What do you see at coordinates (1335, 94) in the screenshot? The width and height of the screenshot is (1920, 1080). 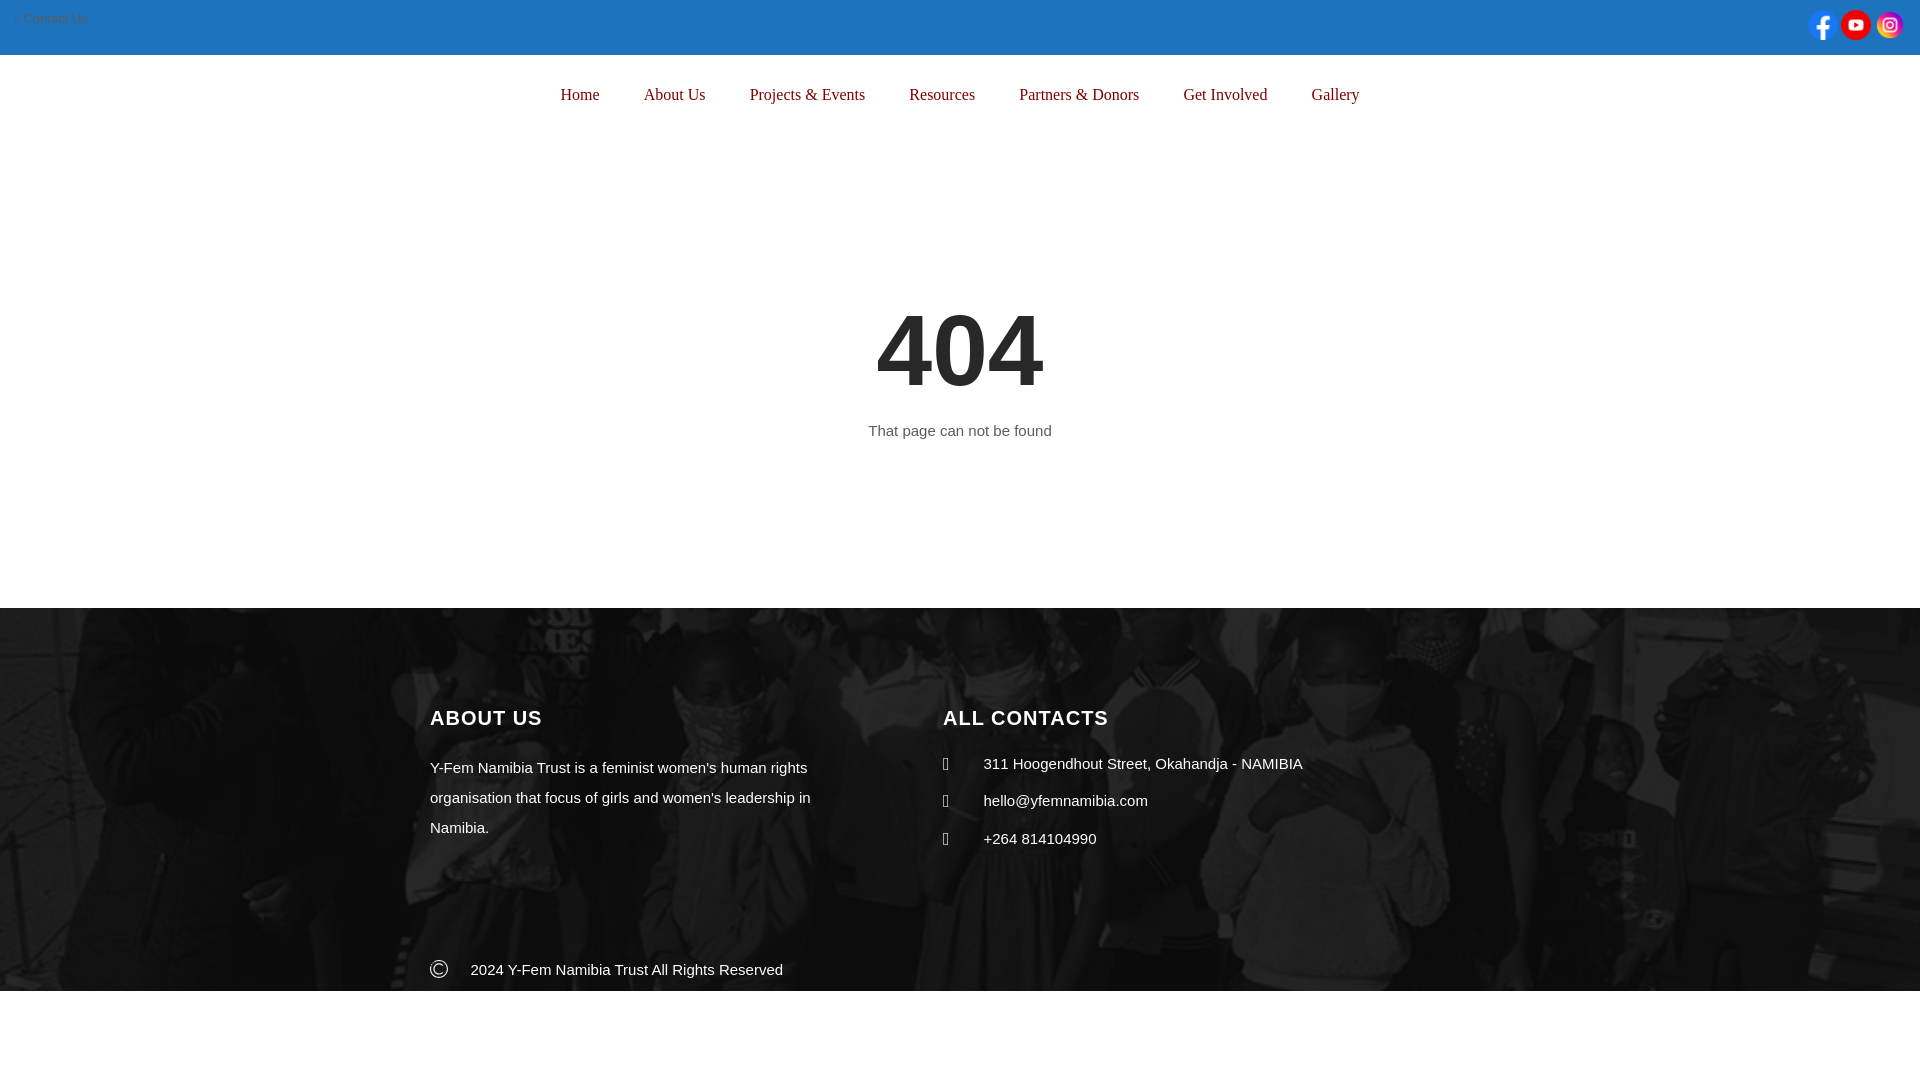 I see `Gallery` at bounding box center [1335, 94].